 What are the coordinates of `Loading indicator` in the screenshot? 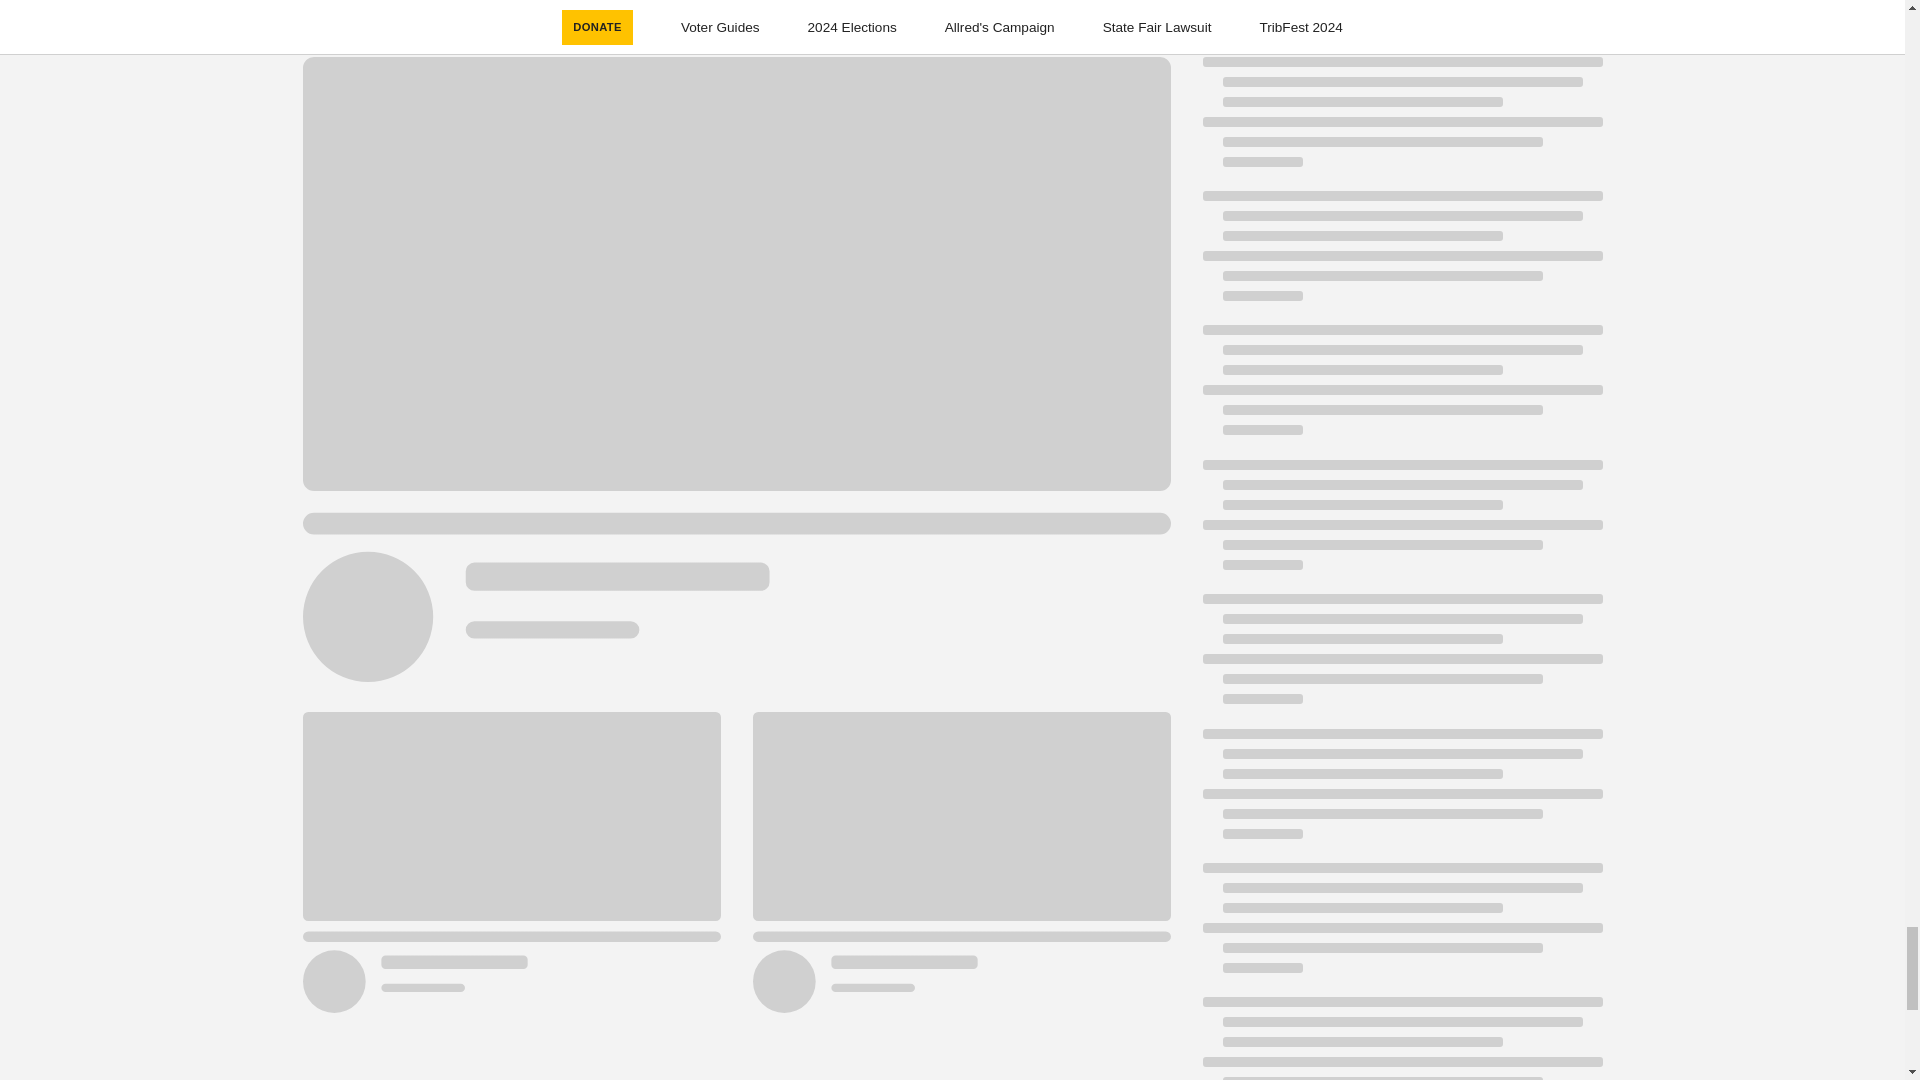 It's located at (1401, 122).